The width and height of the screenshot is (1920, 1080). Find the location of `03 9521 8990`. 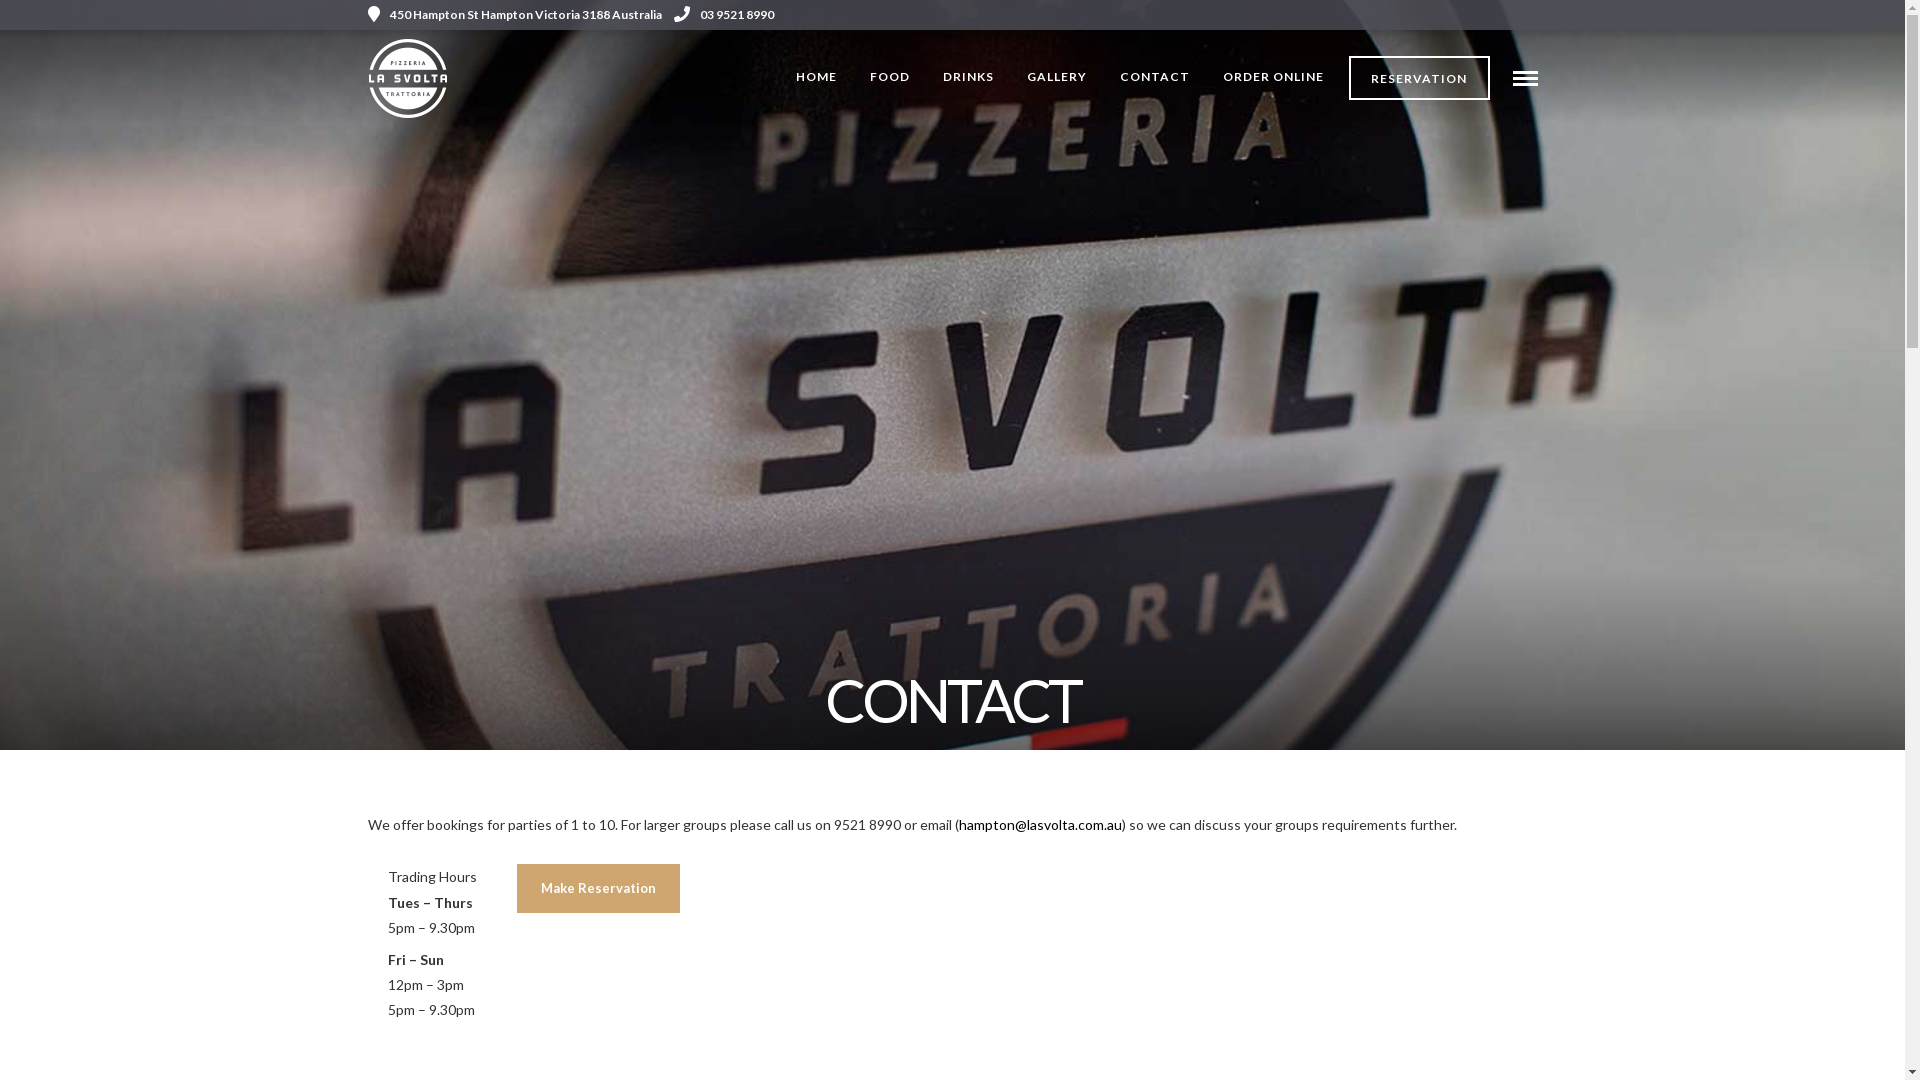

03 9521 8990 is located at coordinates (724, 14).